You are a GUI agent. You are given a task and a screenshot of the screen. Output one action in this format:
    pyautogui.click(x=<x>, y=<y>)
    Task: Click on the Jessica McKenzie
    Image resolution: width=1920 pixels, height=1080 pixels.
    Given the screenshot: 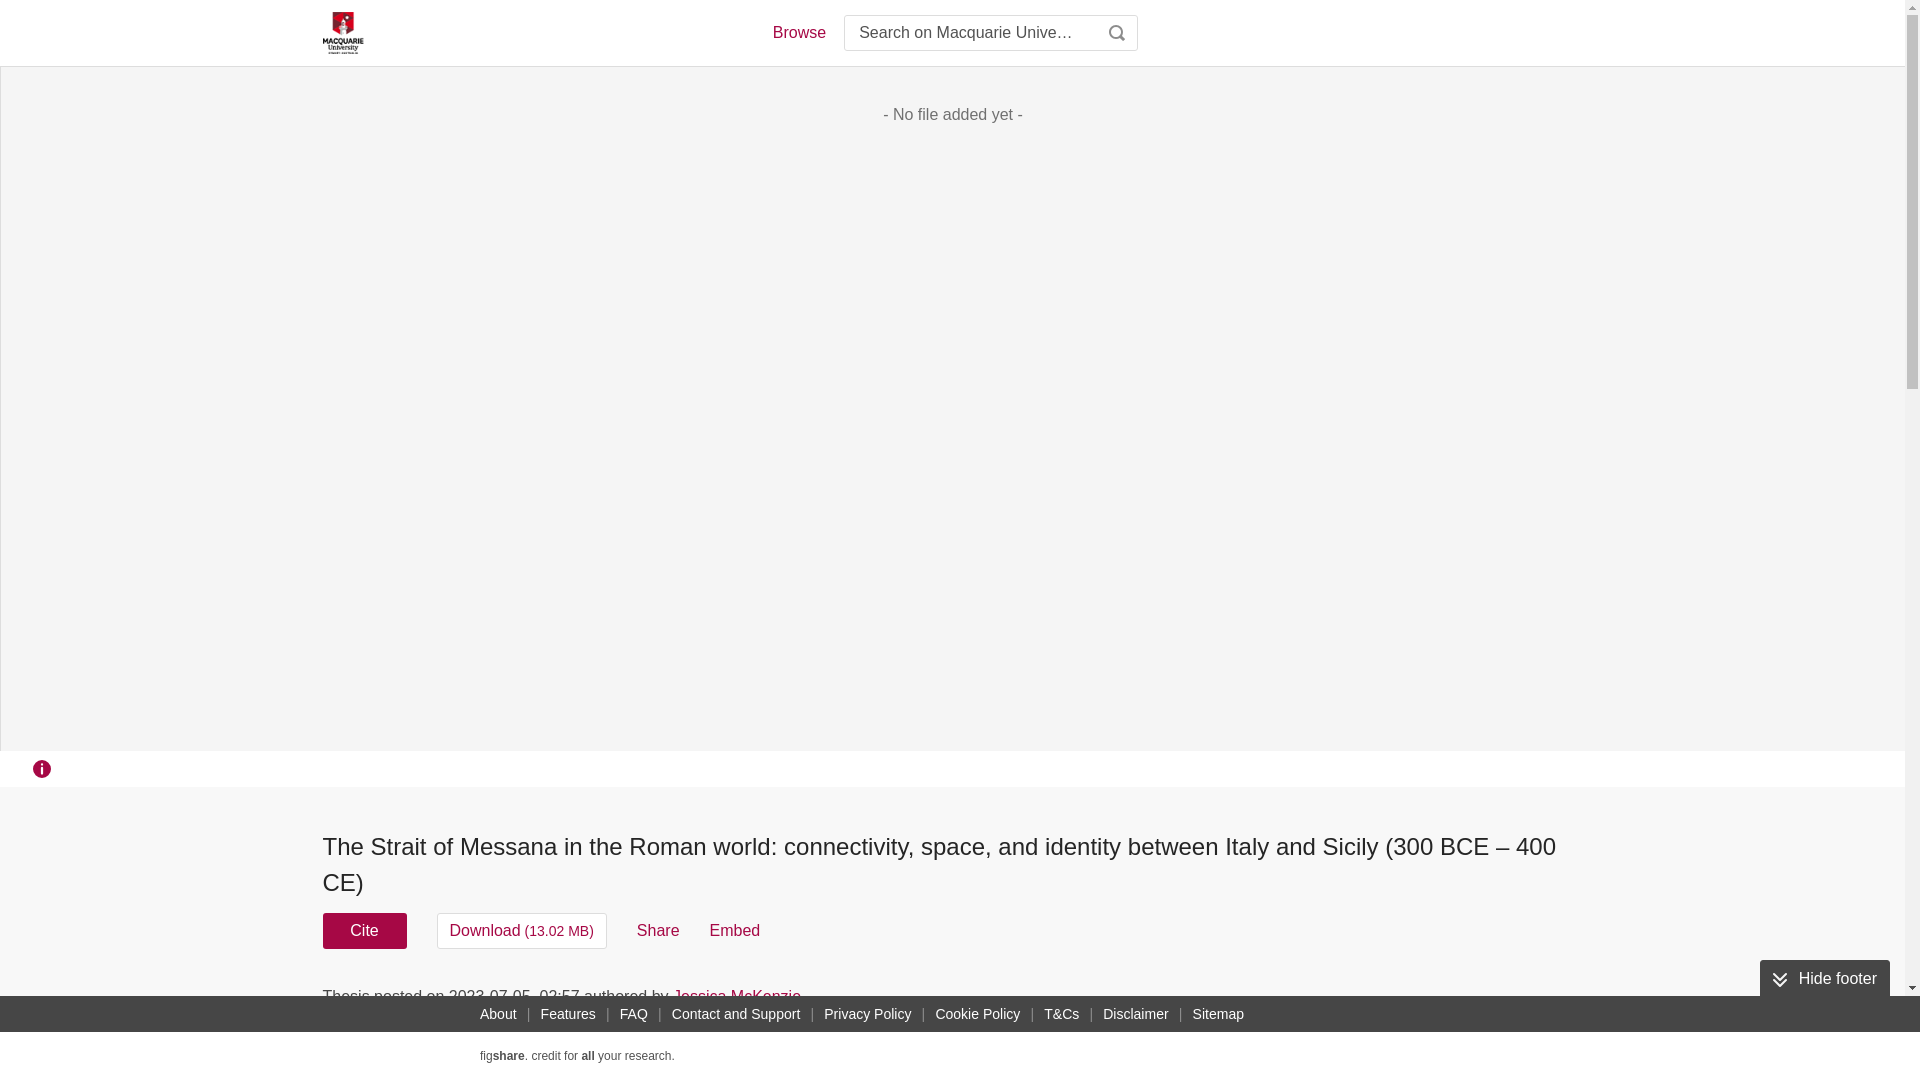 What is the action you would take?
    pyautogui.click(x=736, y=996)
    